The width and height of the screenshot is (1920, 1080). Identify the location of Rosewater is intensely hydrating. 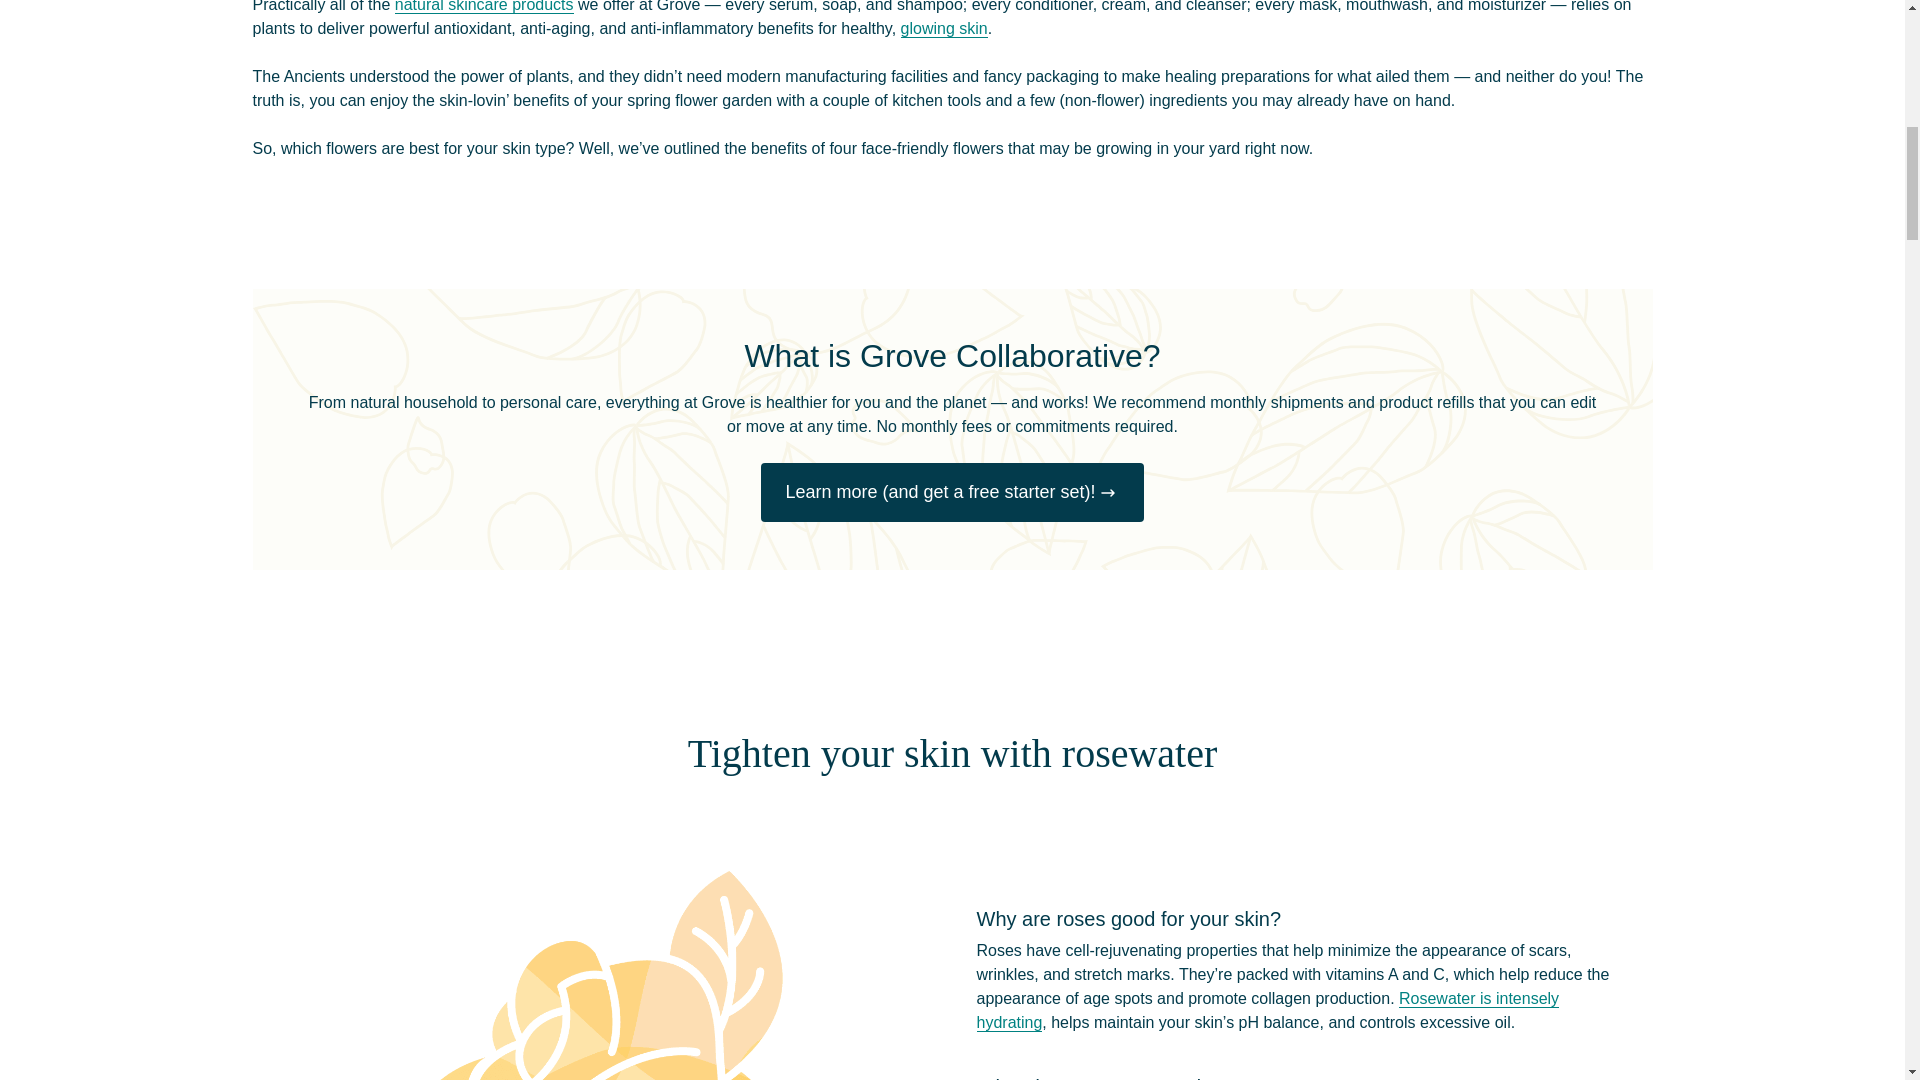
(1267, 1011).